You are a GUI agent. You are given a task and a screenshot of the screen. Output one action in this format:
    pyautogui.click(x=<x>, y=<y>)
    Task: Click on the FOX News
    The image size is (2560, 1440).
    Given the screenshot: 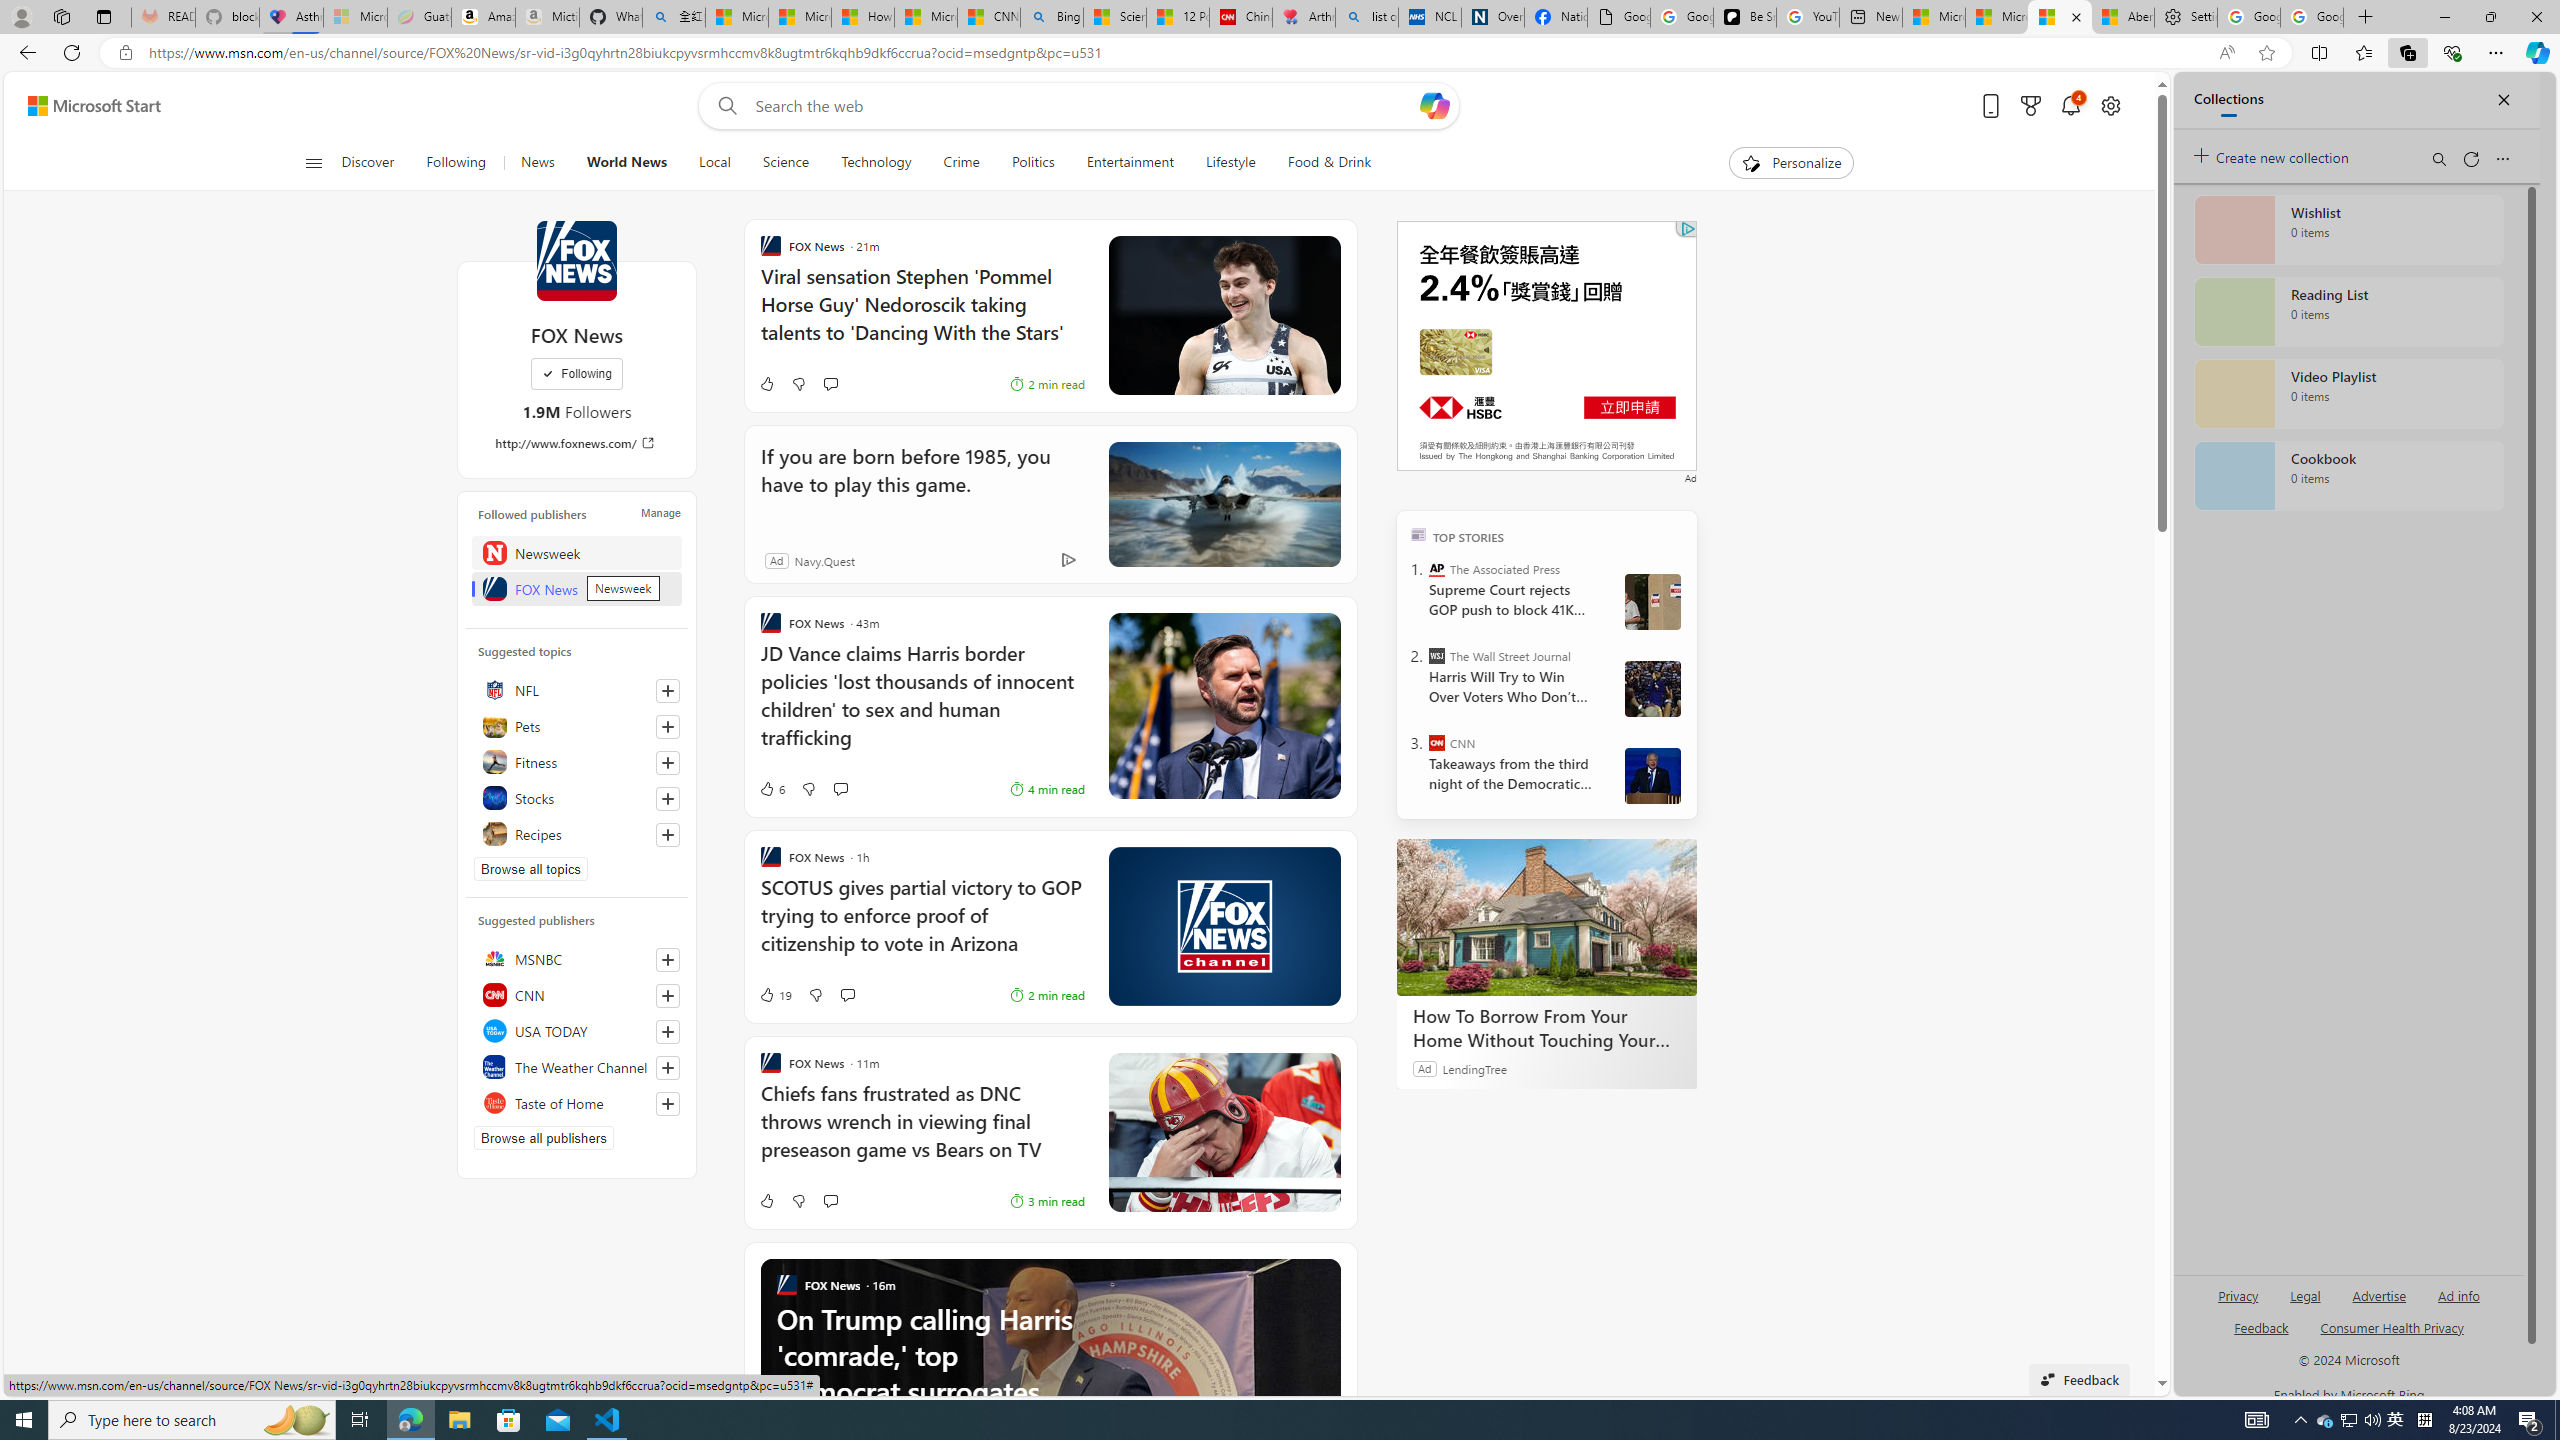 What is the action you would take?
    pyautogui.click(x=576, y=588)
    